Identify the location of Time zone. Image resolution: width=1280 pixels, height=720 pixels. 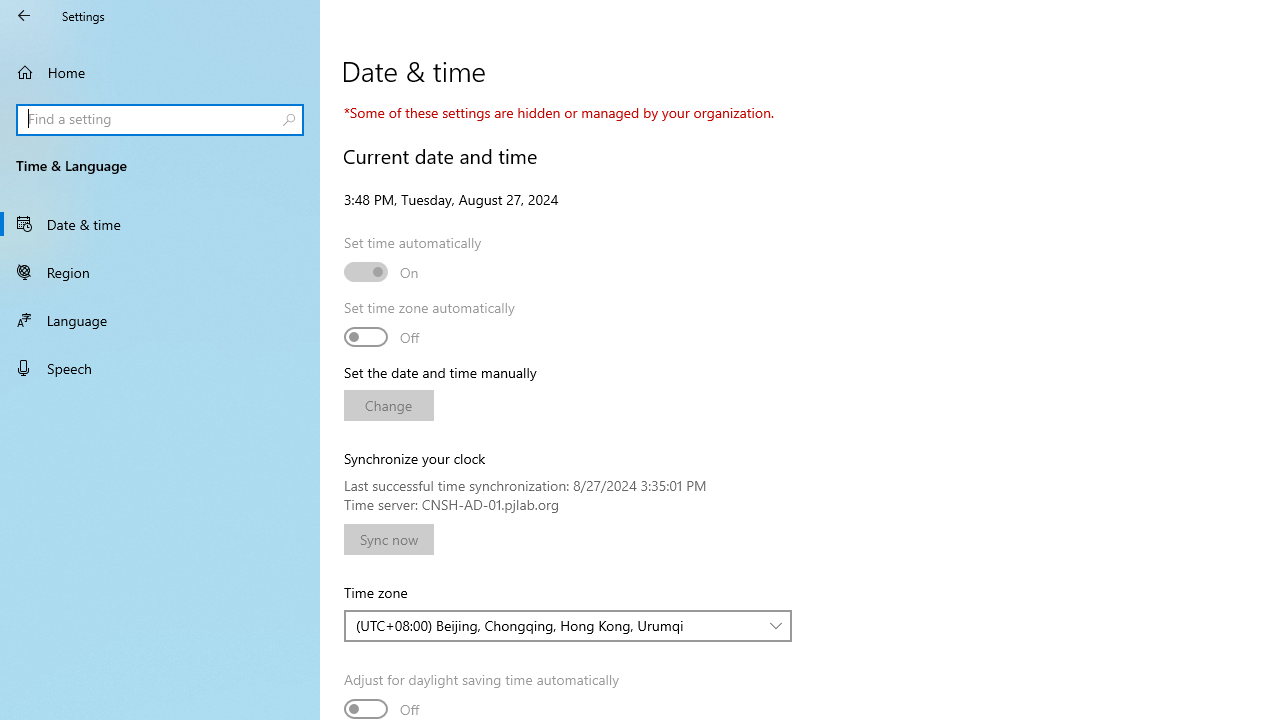
(568, 626).